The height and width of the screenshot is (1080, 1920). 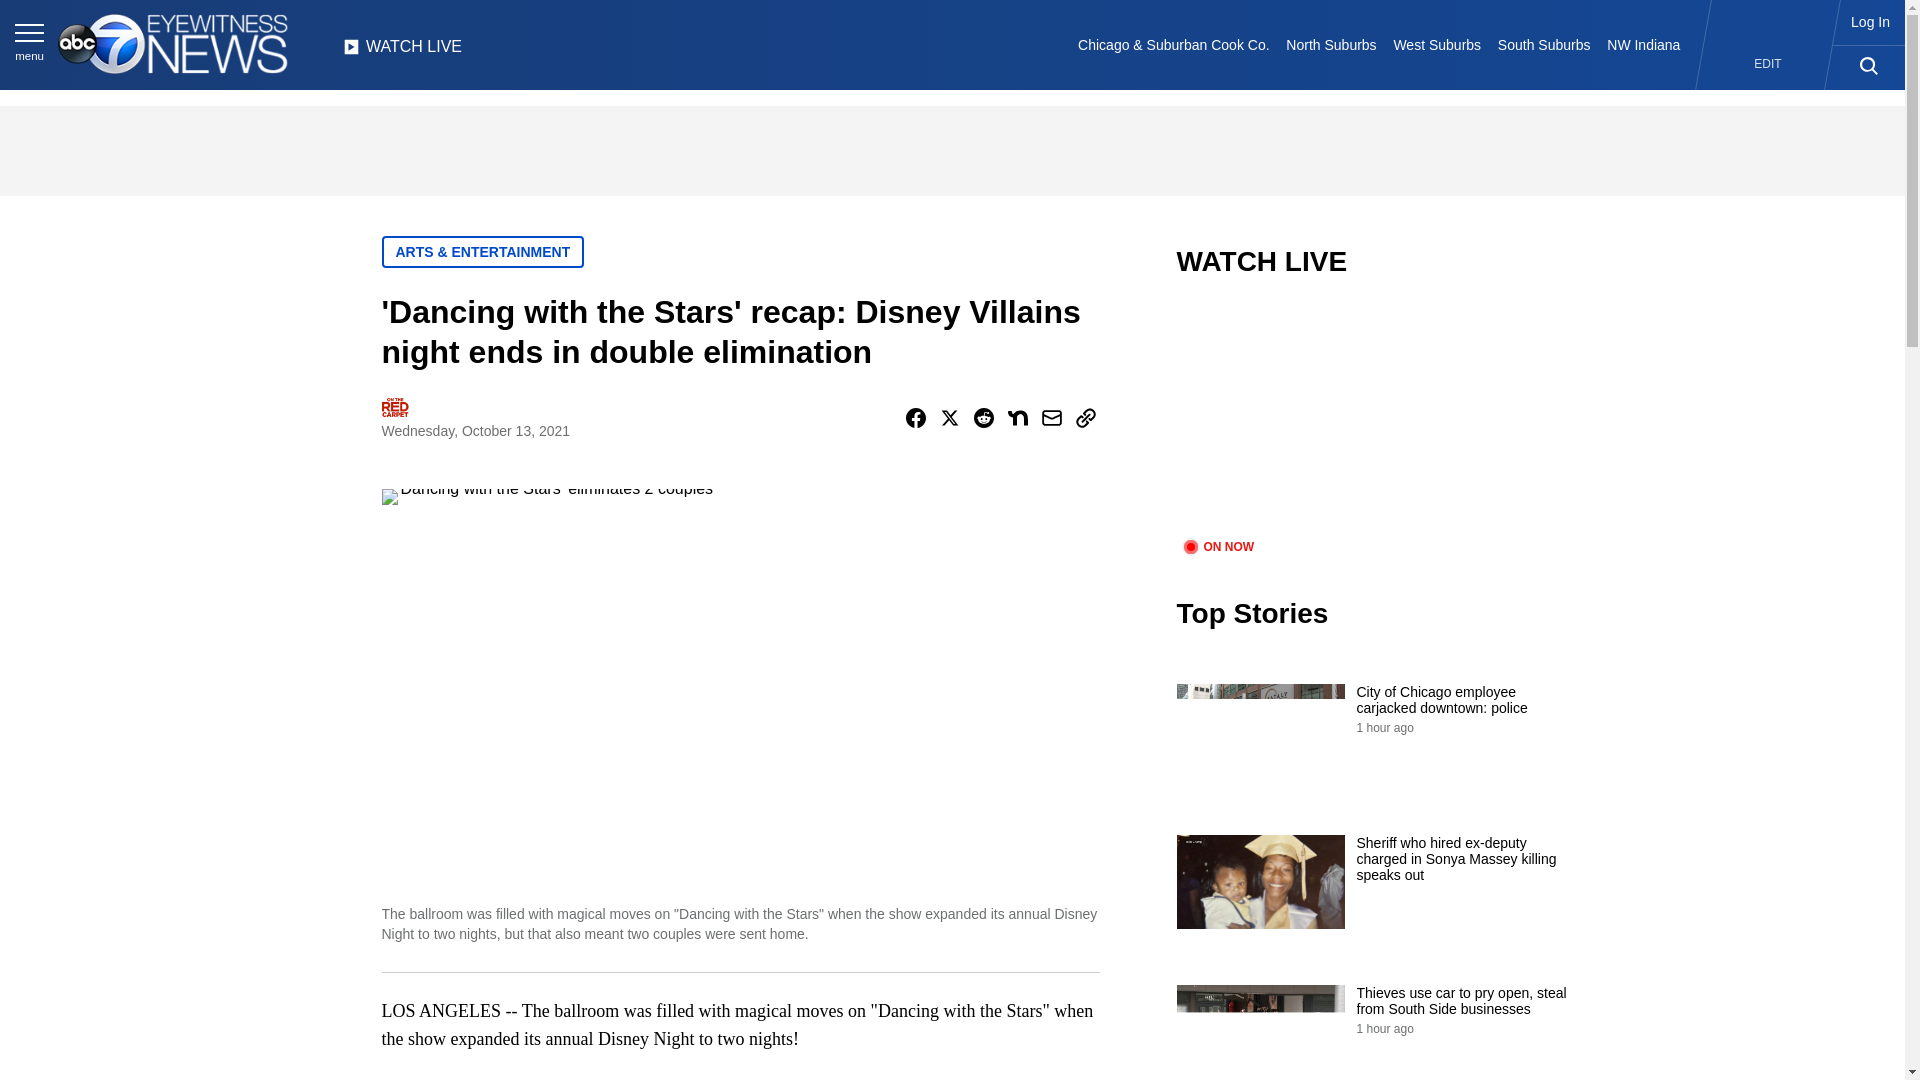 I want to click on NW Indiana, so click(x=1644, y=44).